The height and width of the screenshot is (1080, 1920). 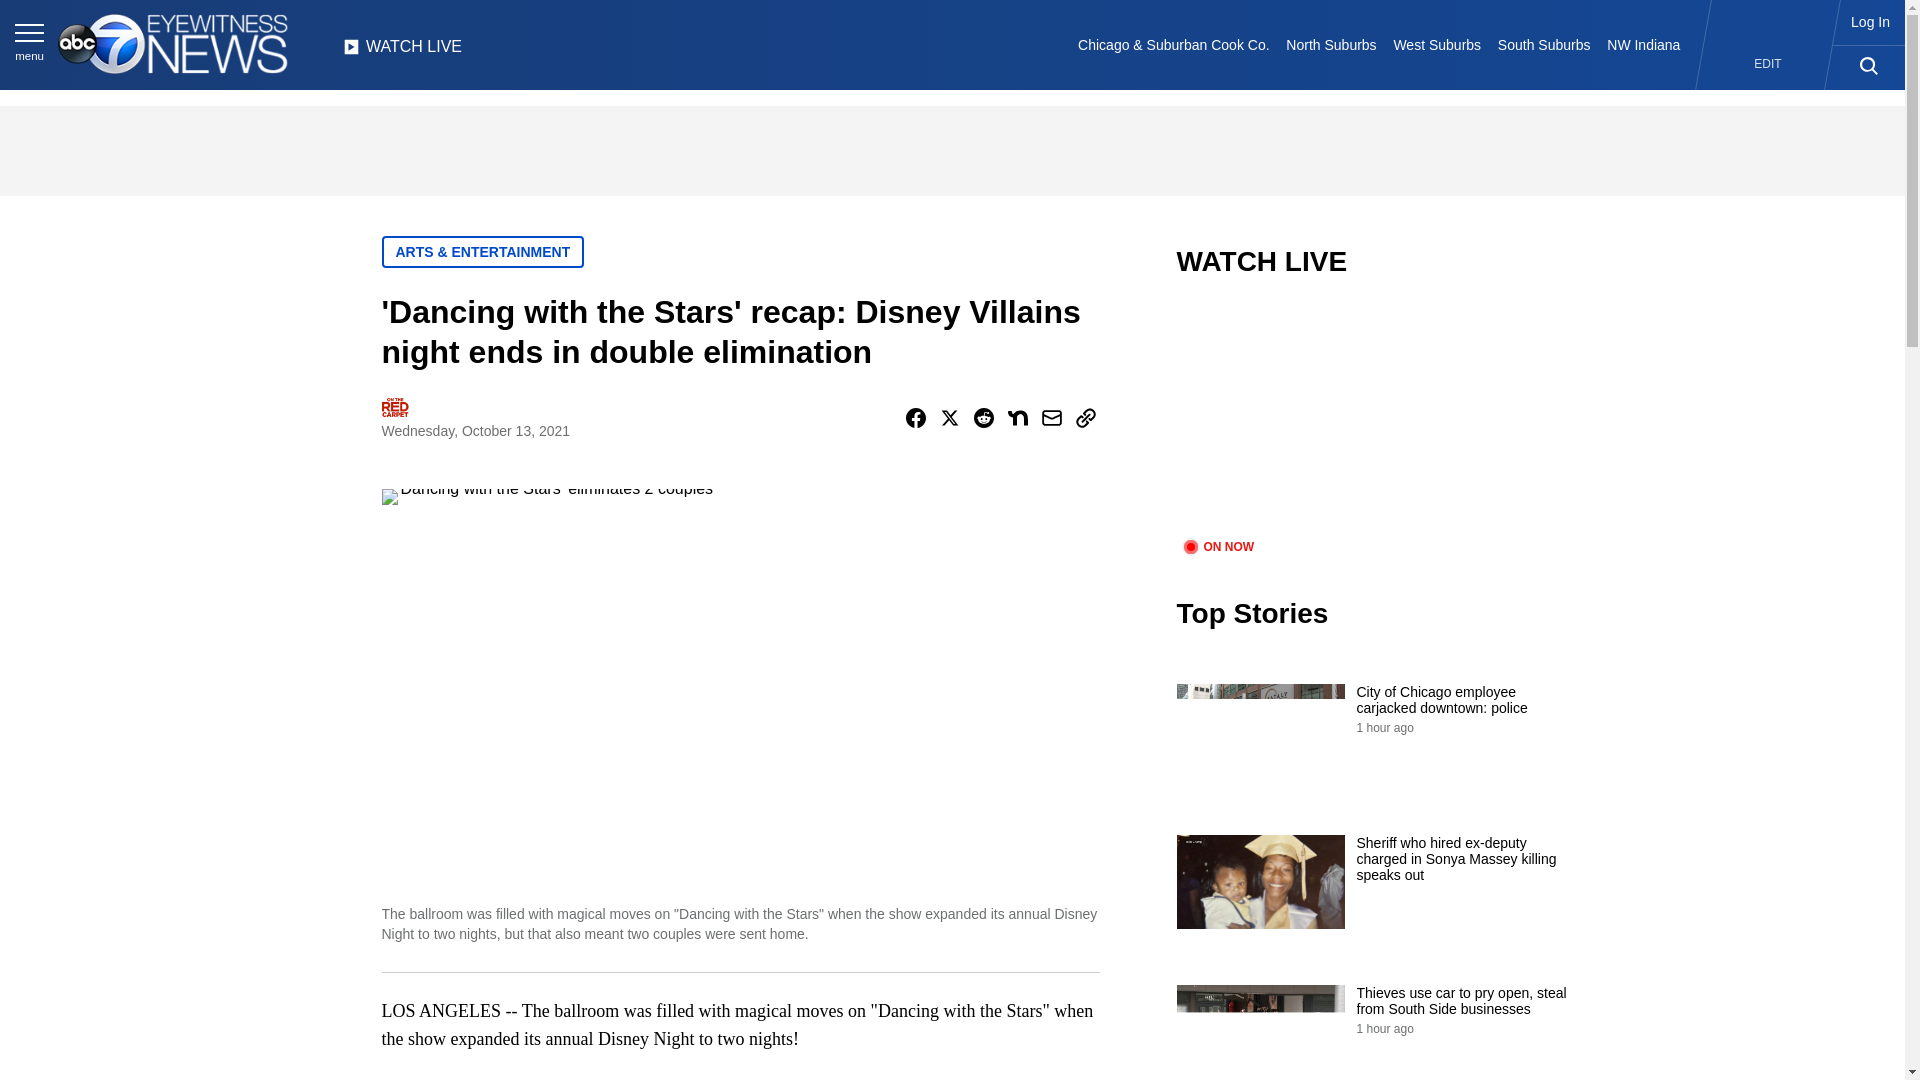 I want to click on NW Indiana, so click(x=1644, y=44).